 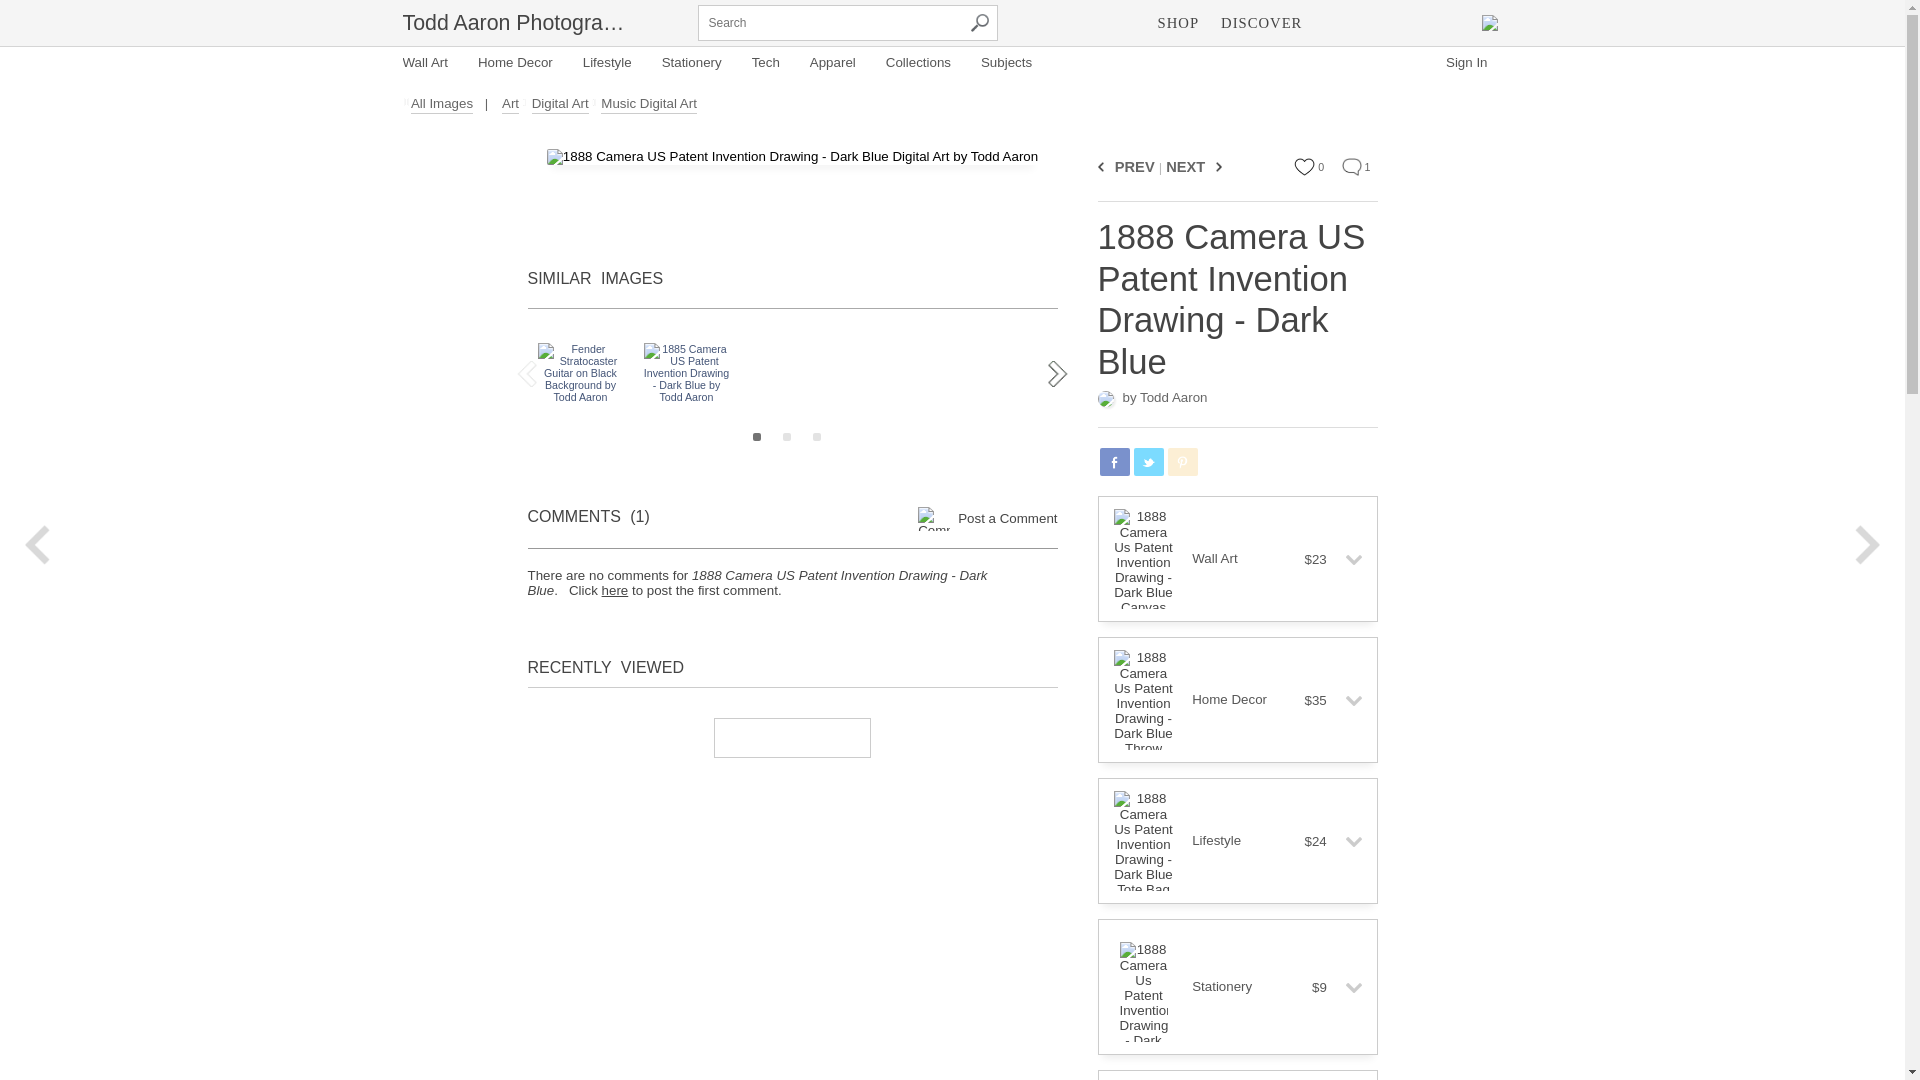 I want to click on Share Product on Facebook, so click(x=1115, y=462).